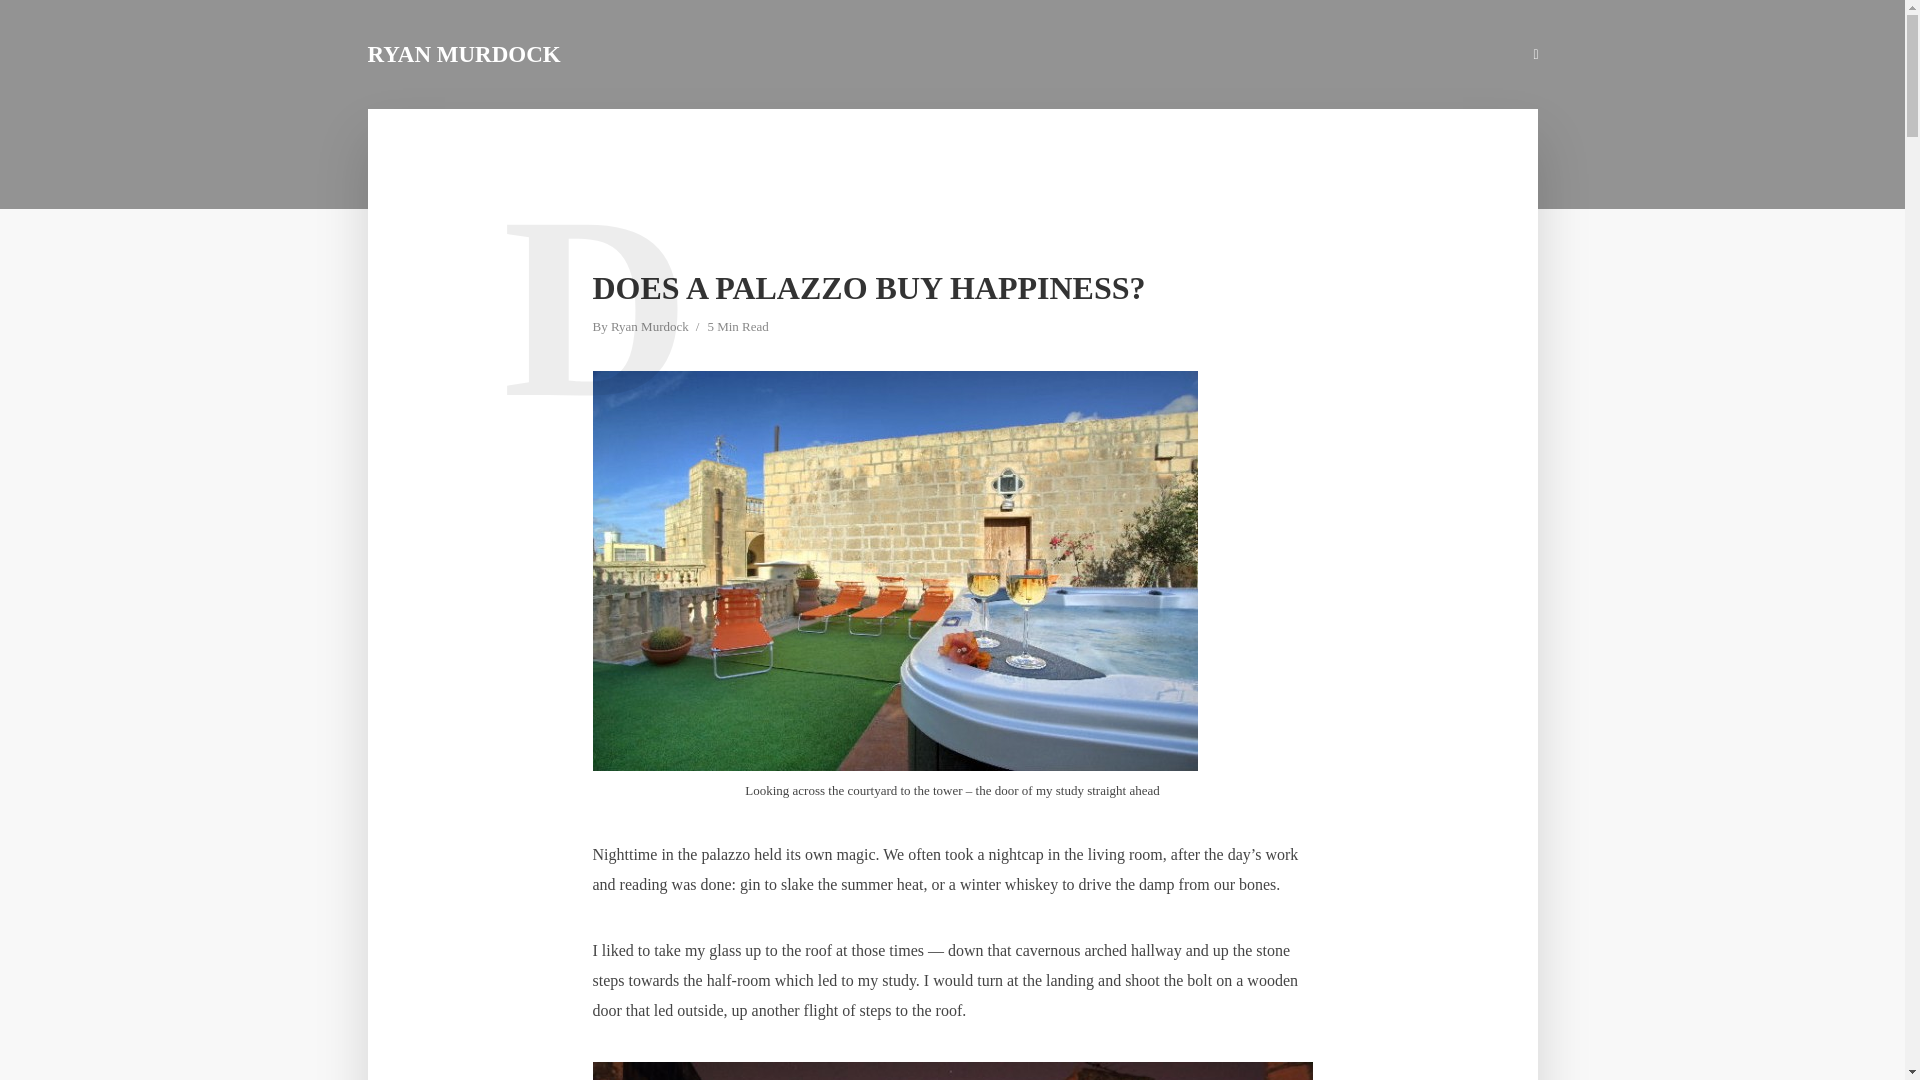  Describe the element at coordinates (650, 328) in the screenshot. I see `Ryan Murdock` at that location.